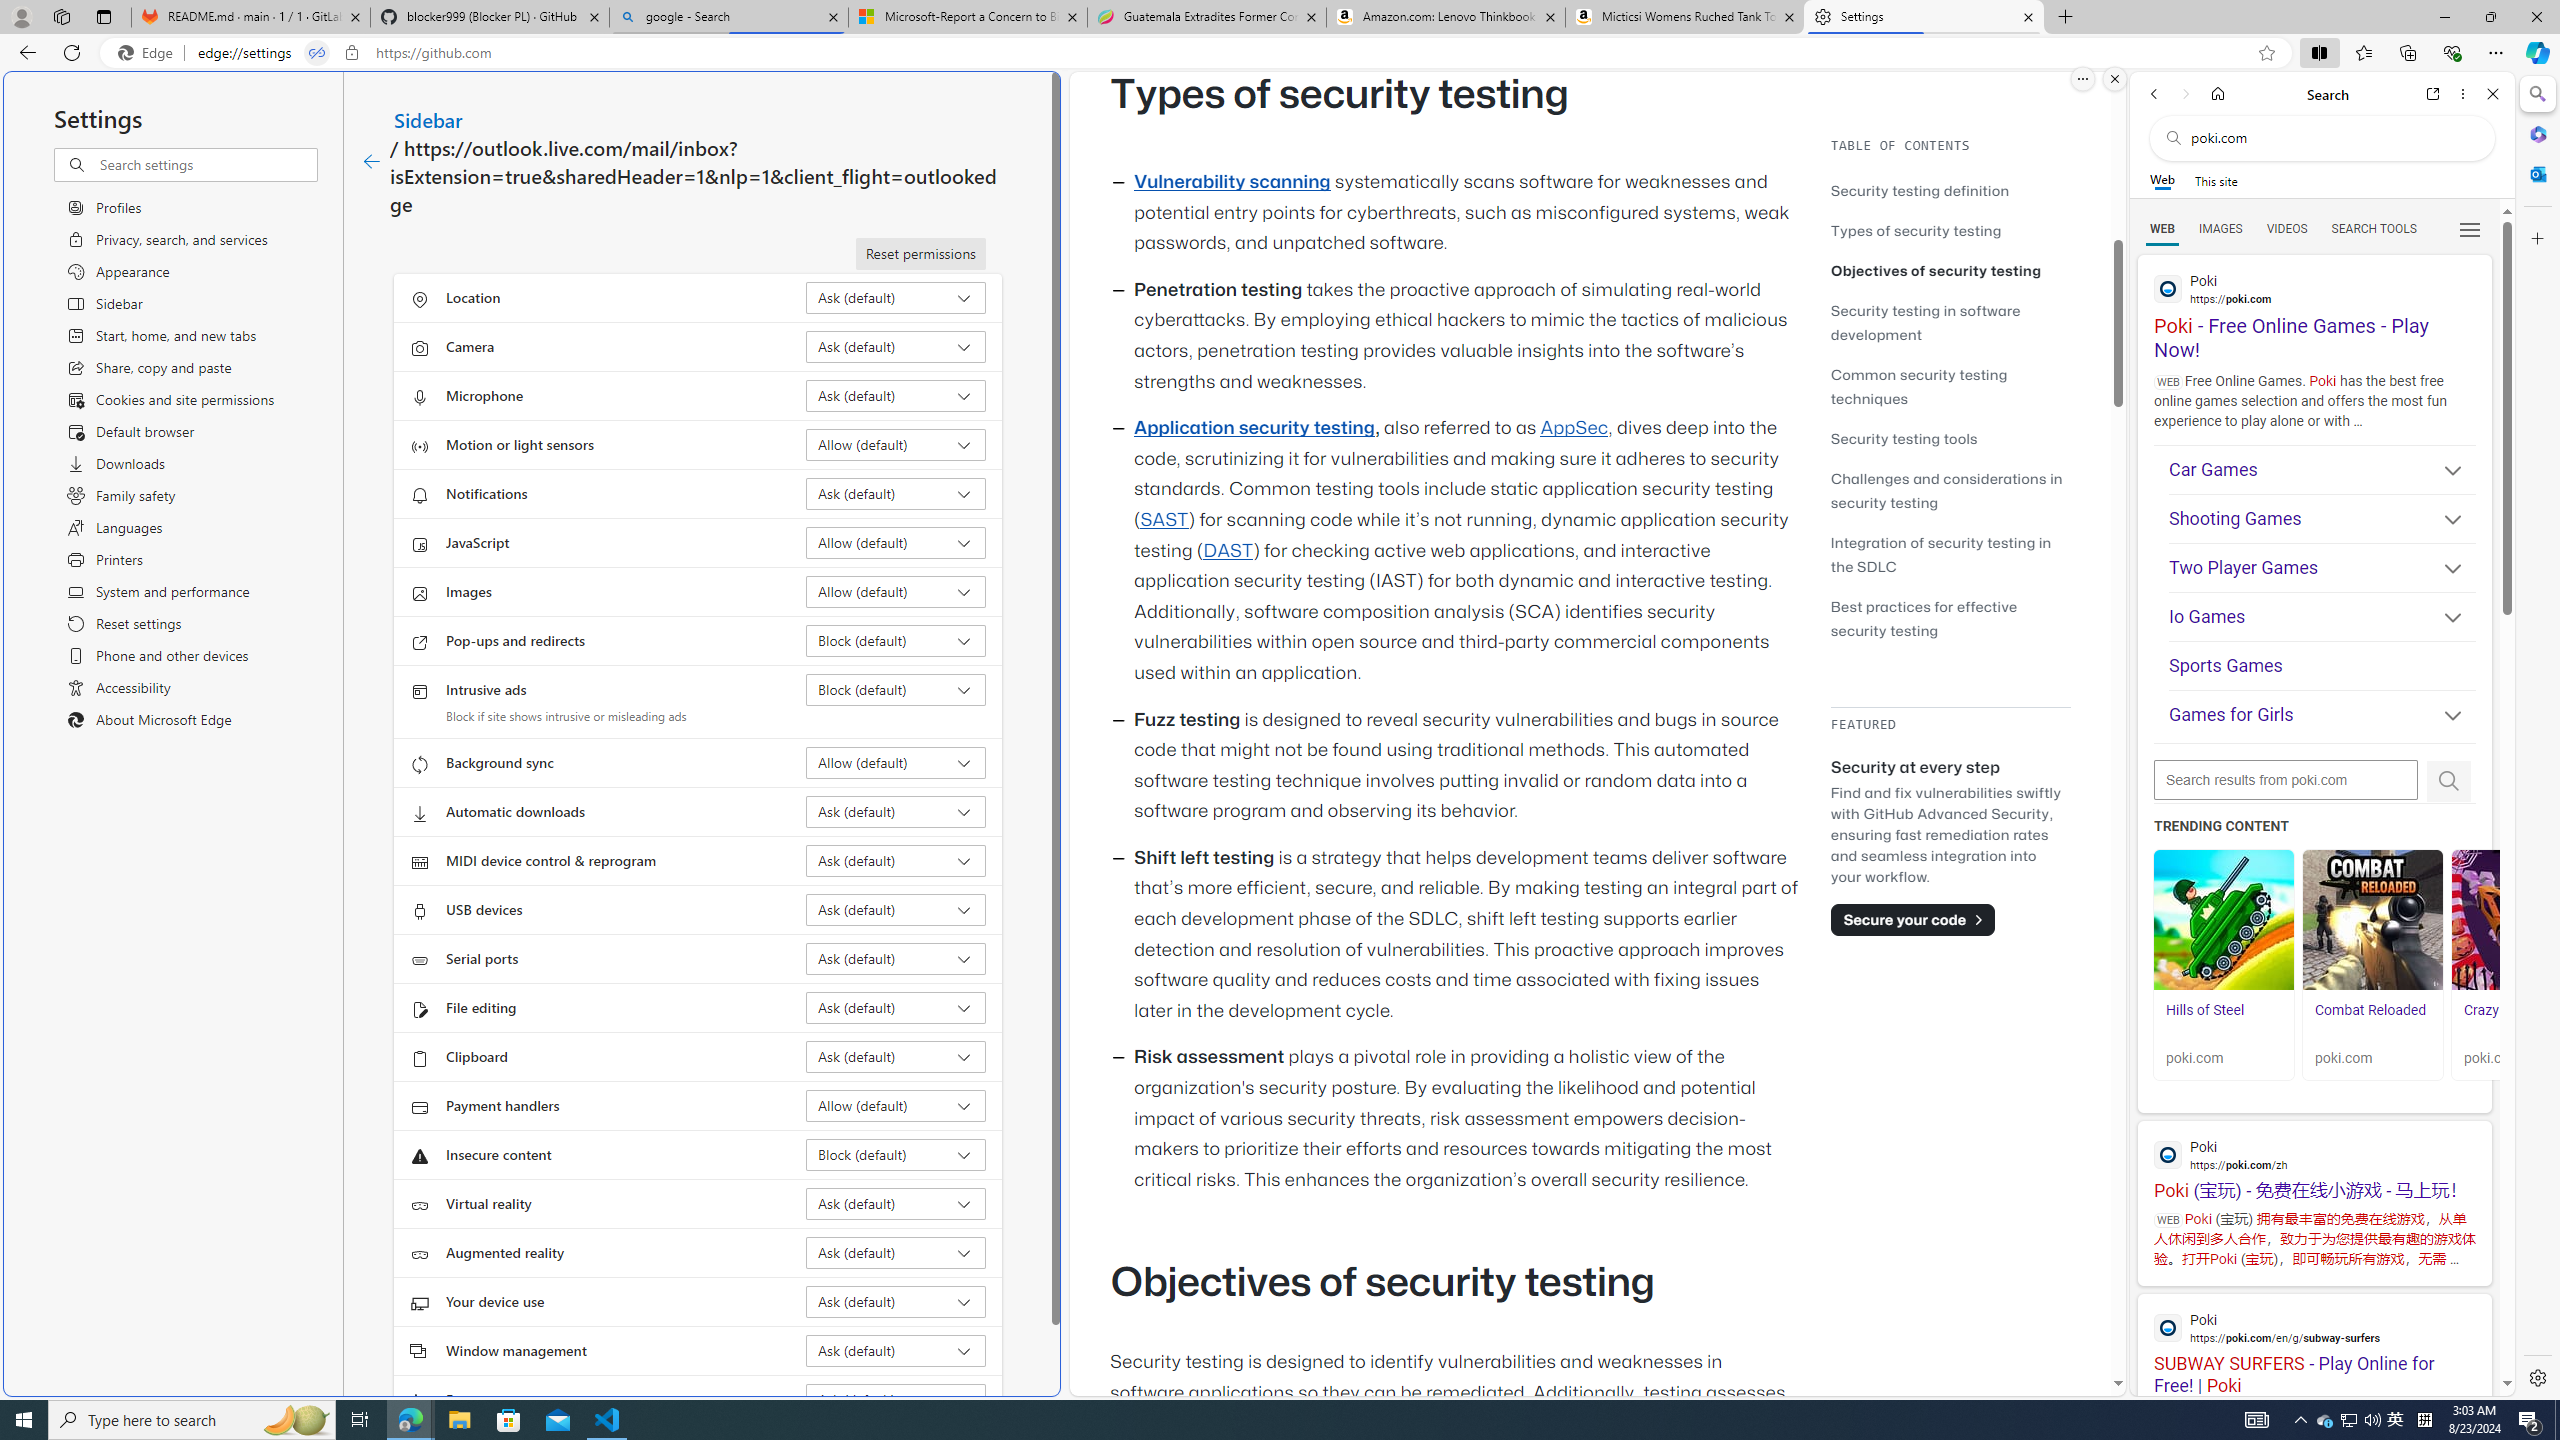 This screenshot has height=1440, width=2560. Describe the element at coordinates (729, 17) in the screenshot. I see `google - Search` at that location.